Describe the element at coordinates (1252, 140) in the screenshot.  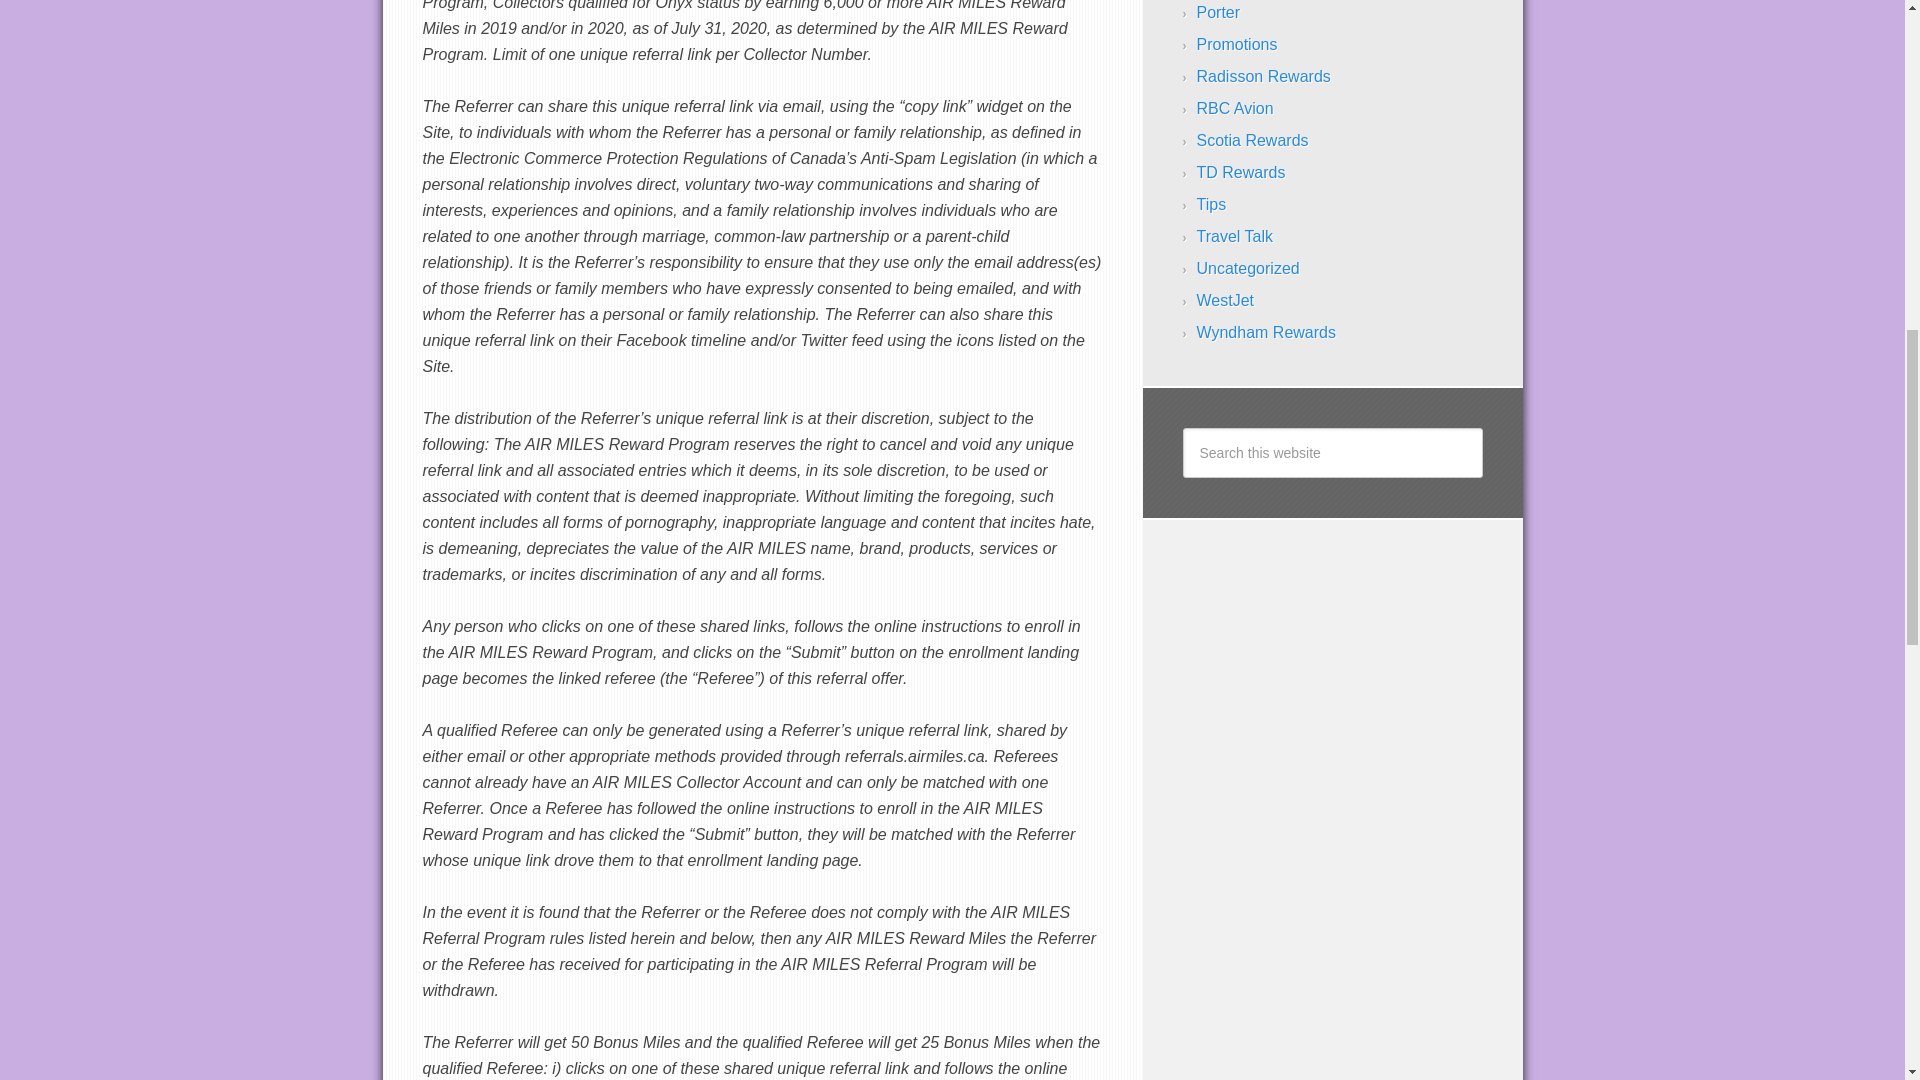
I see `Scotia Rewards` at that location.